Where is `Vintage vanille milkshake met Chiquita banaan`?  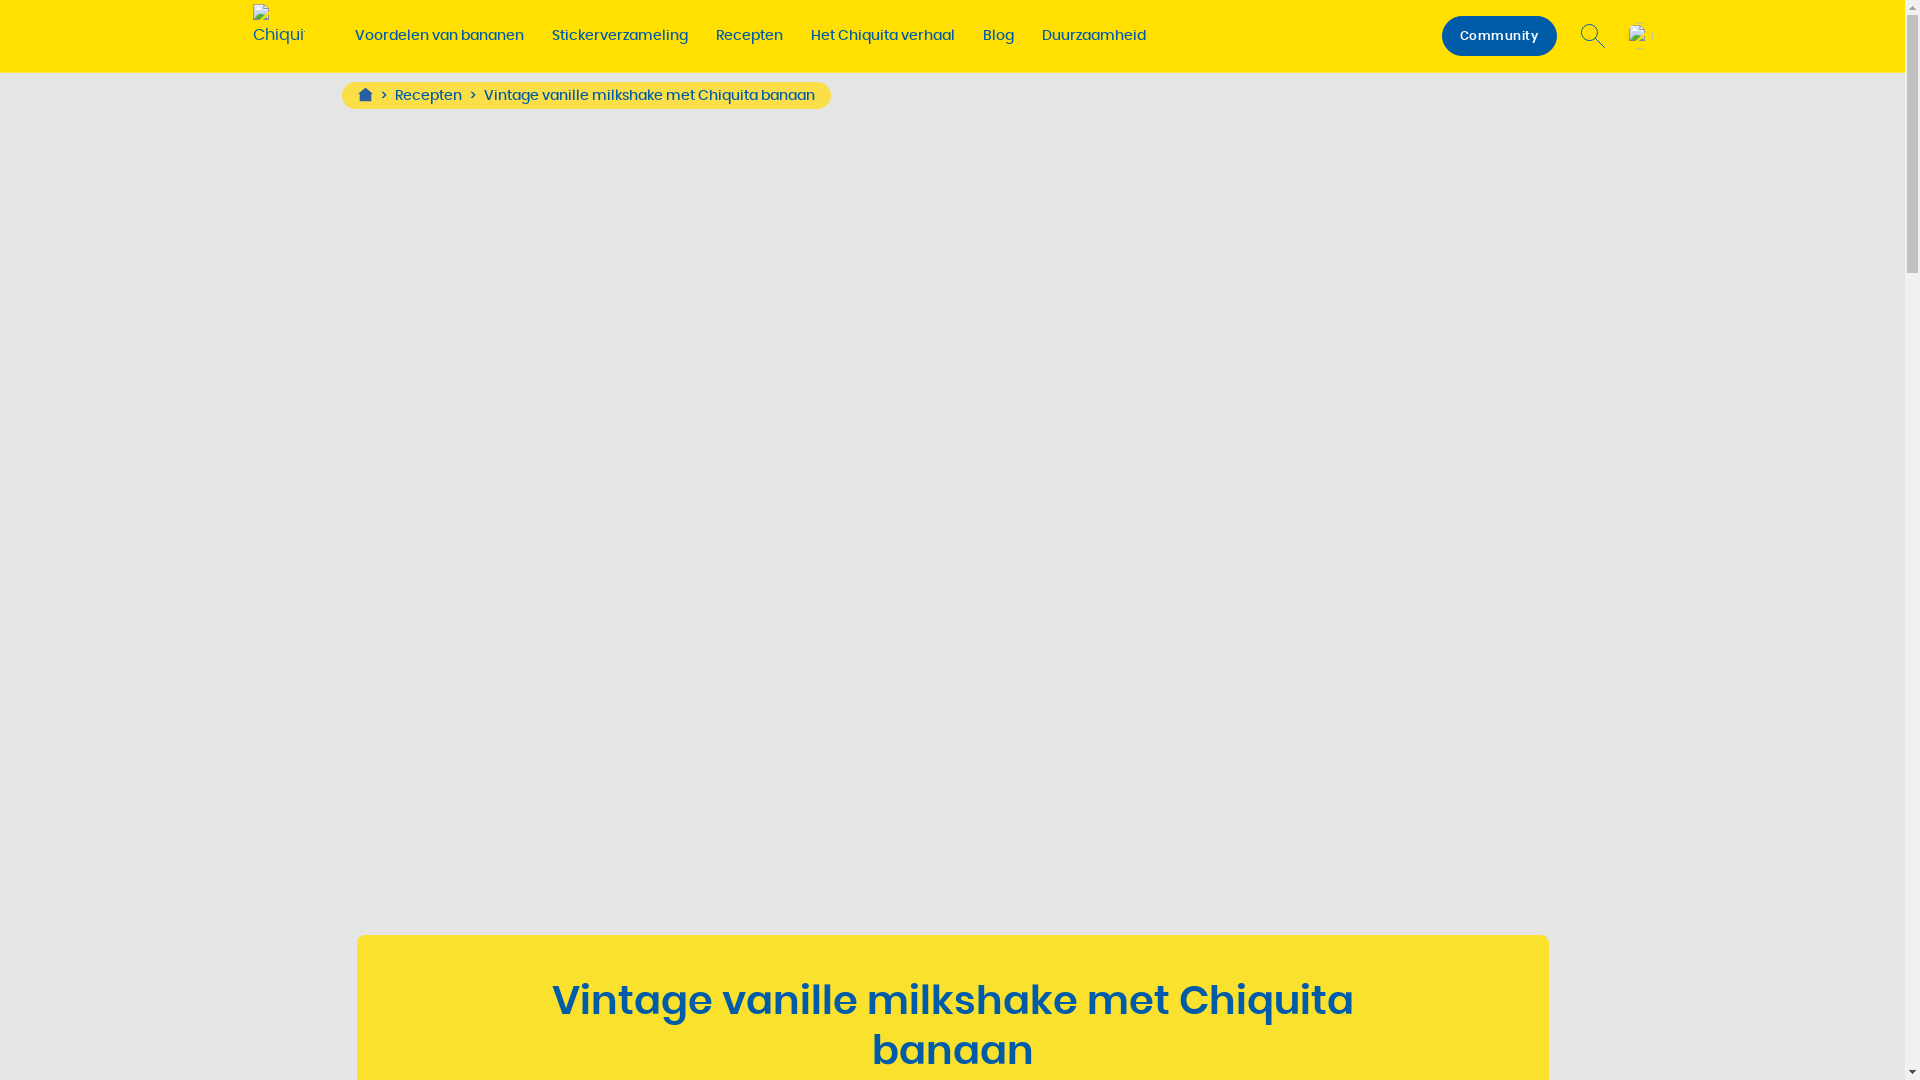
Vintage vanille milkshake met Chiquita banaan is located at coordinates (650, 96).